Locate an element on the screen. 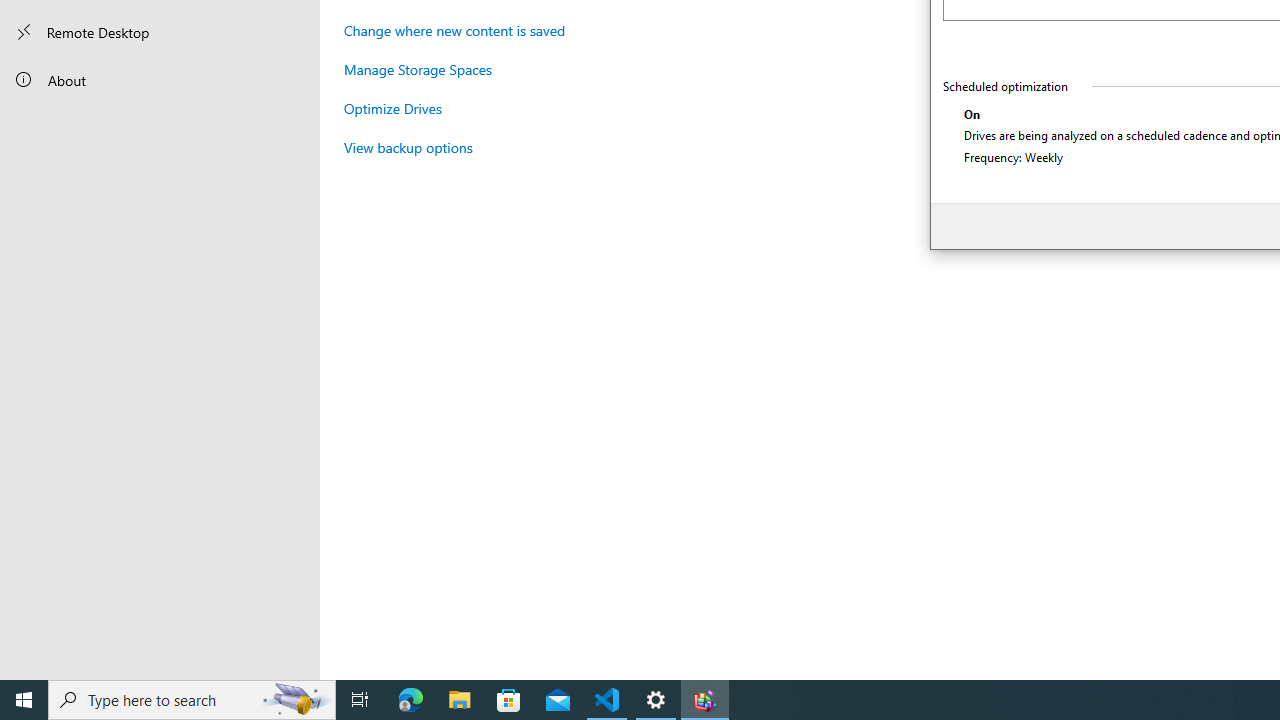 The image size is (1280, 720). Microsoft Edge is located at coordinates (411, 700).